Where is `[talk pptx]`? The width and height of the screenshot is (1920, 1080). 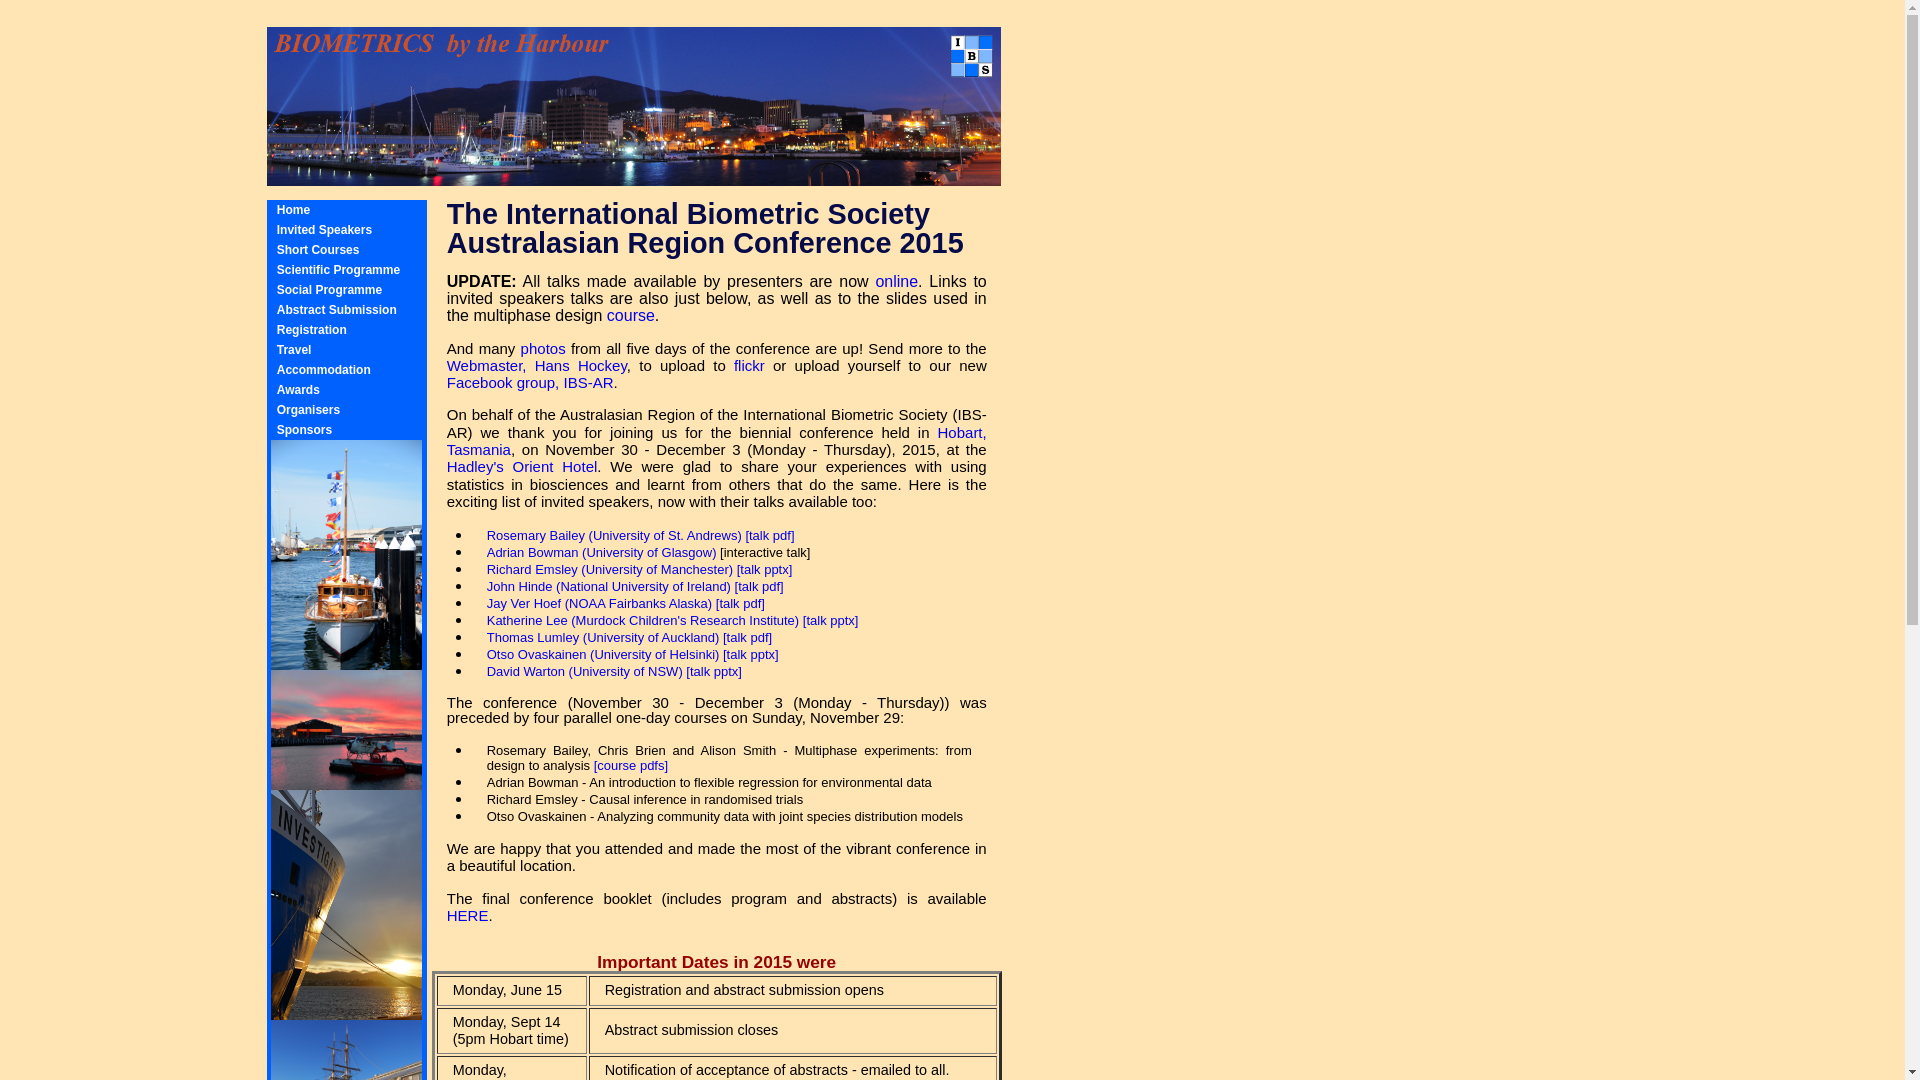
[talk pptx] is located at coordinates (714, 672).